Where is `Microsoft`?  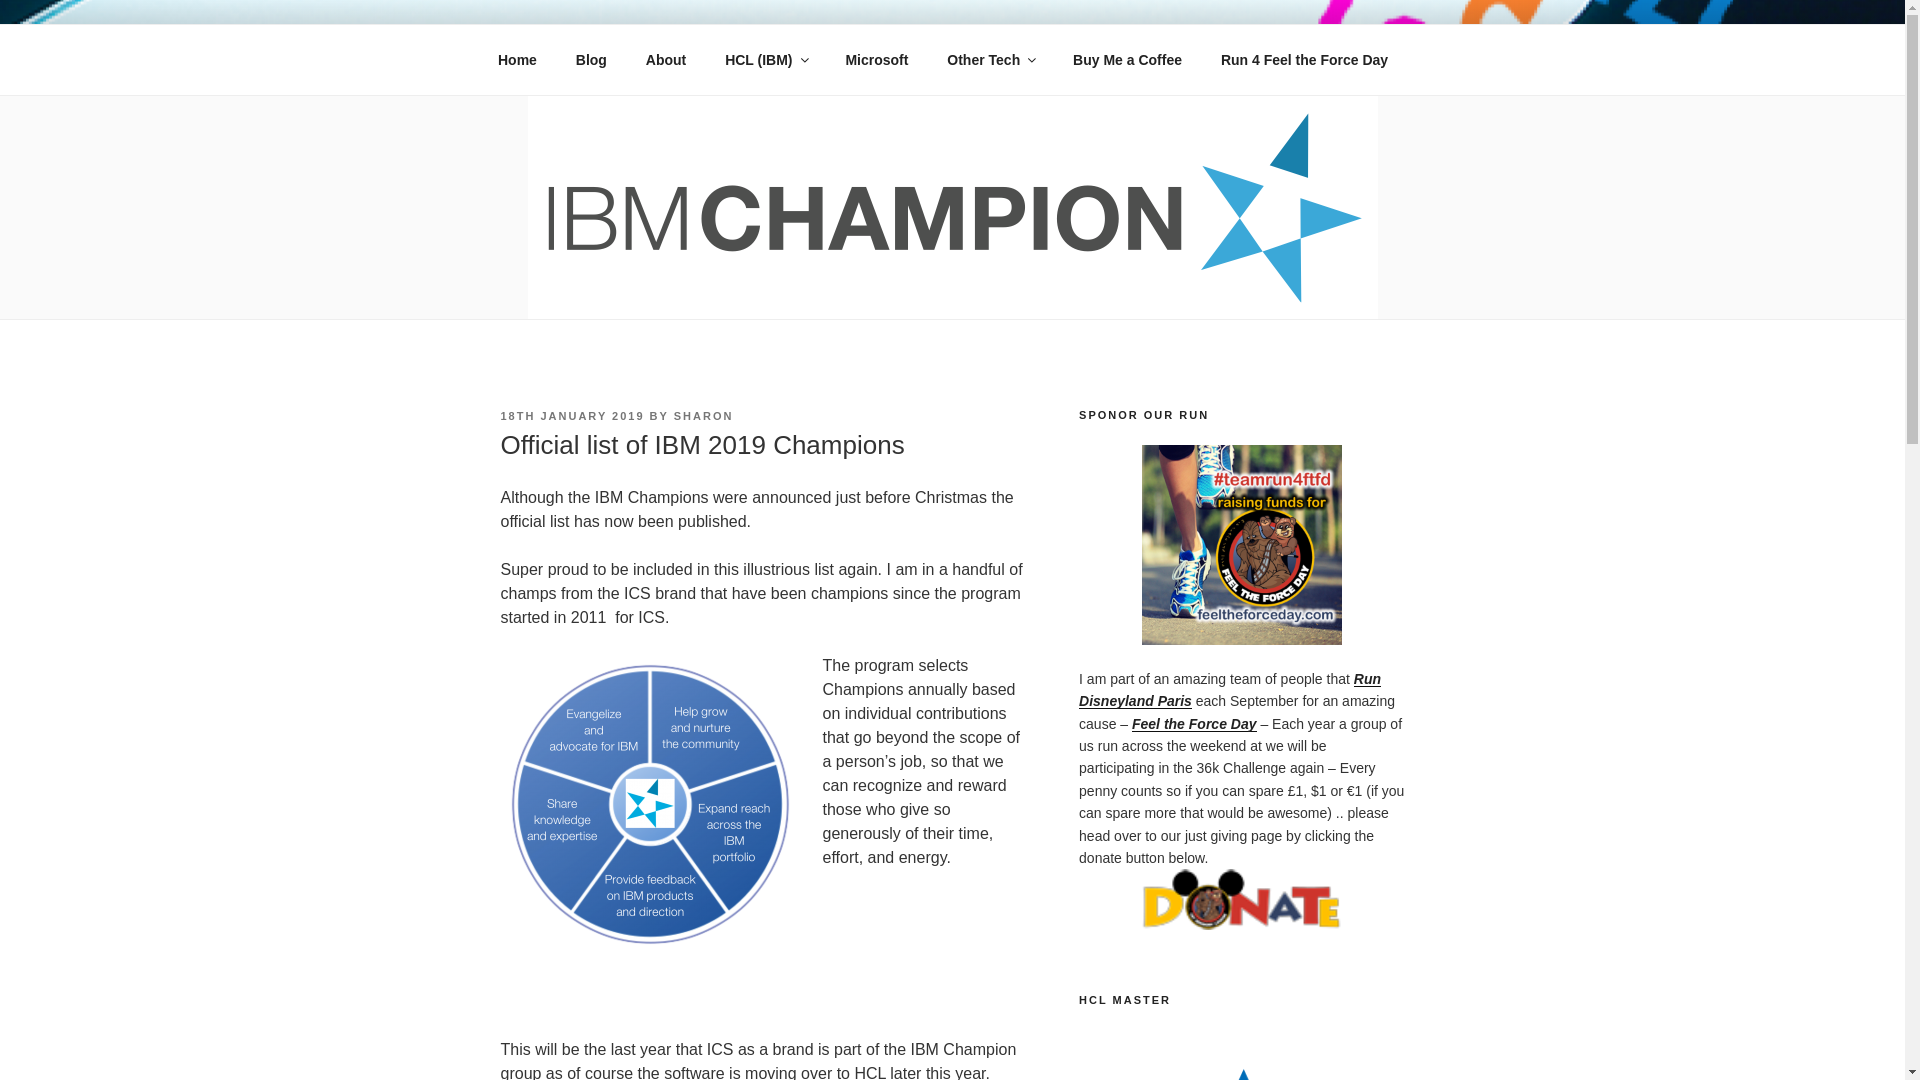 Microsoft is located at coordinates (876, 60).